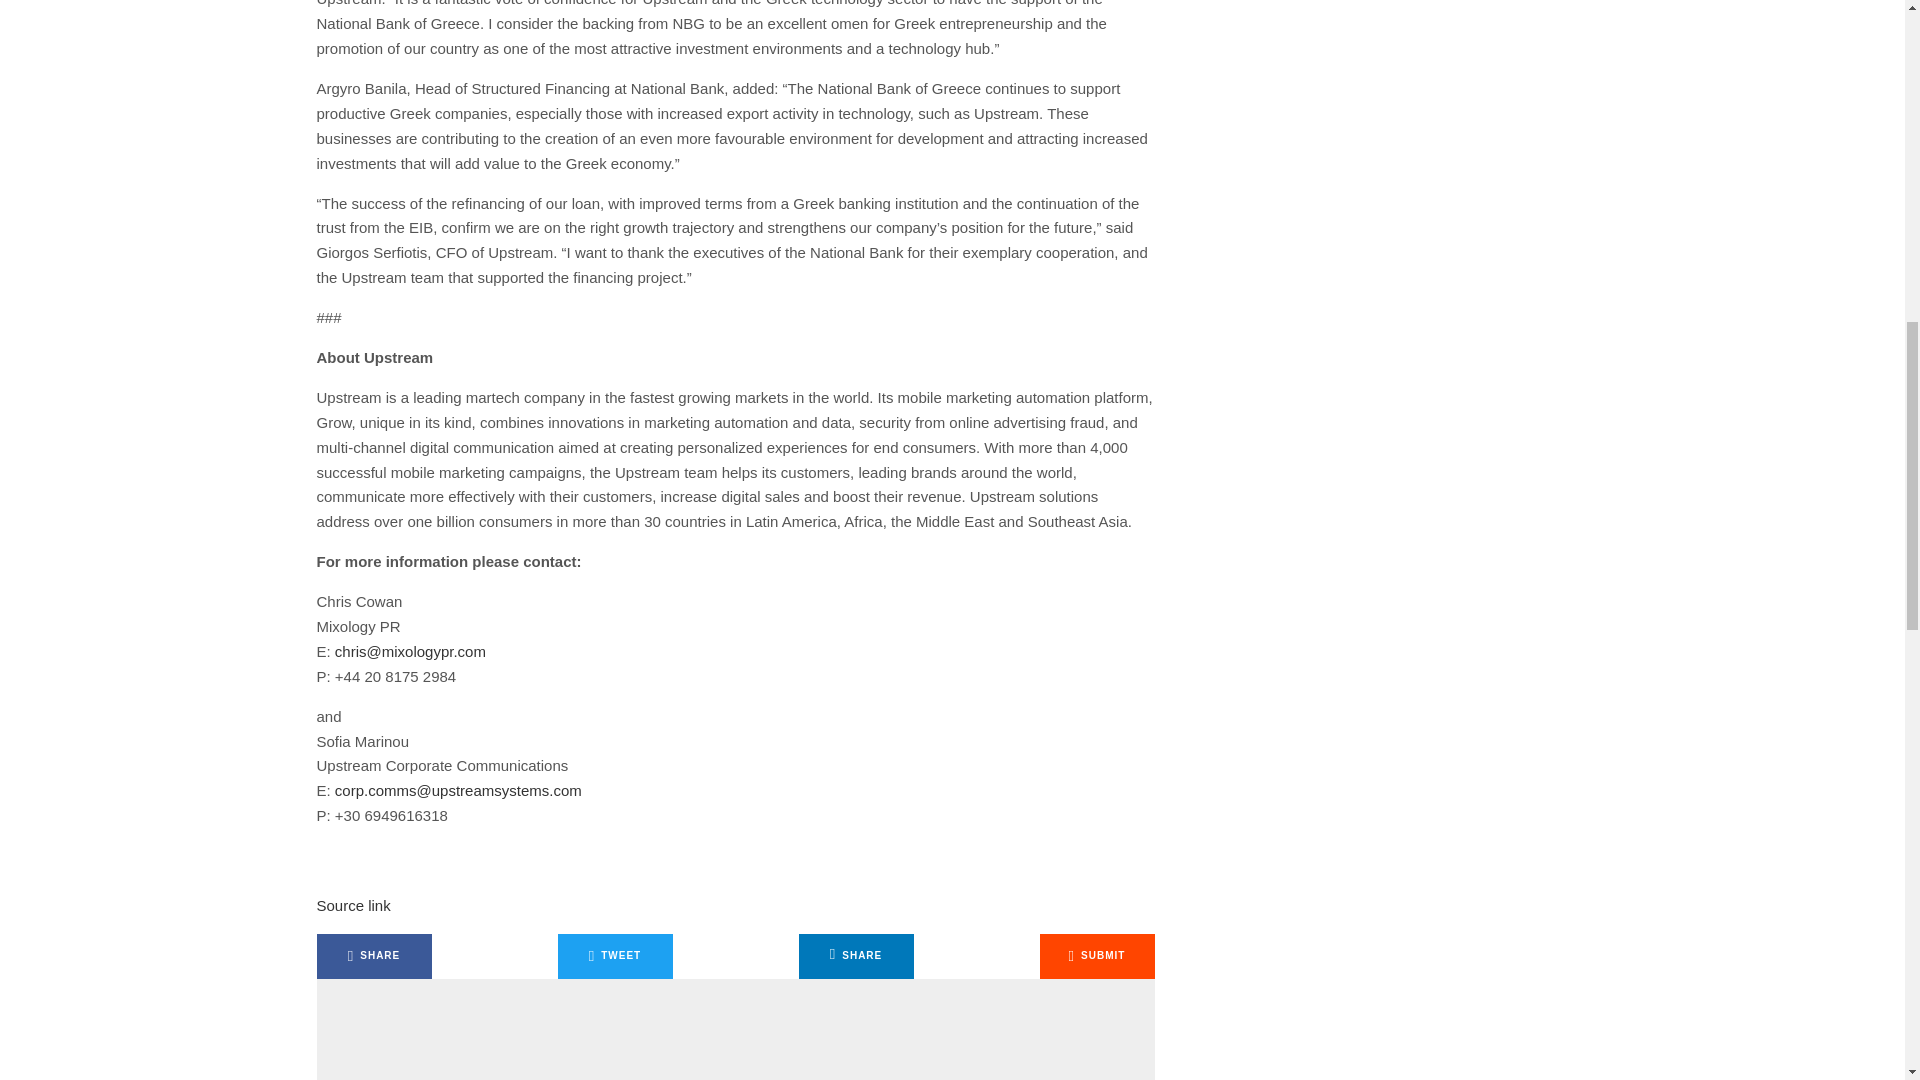 Image resolution: width=1920 pixels, height=1080 pixels. What do you see at coordinates (1098, 956) in the screenshot?
I see `SUBMIT` at bounding box center [1098, 956].